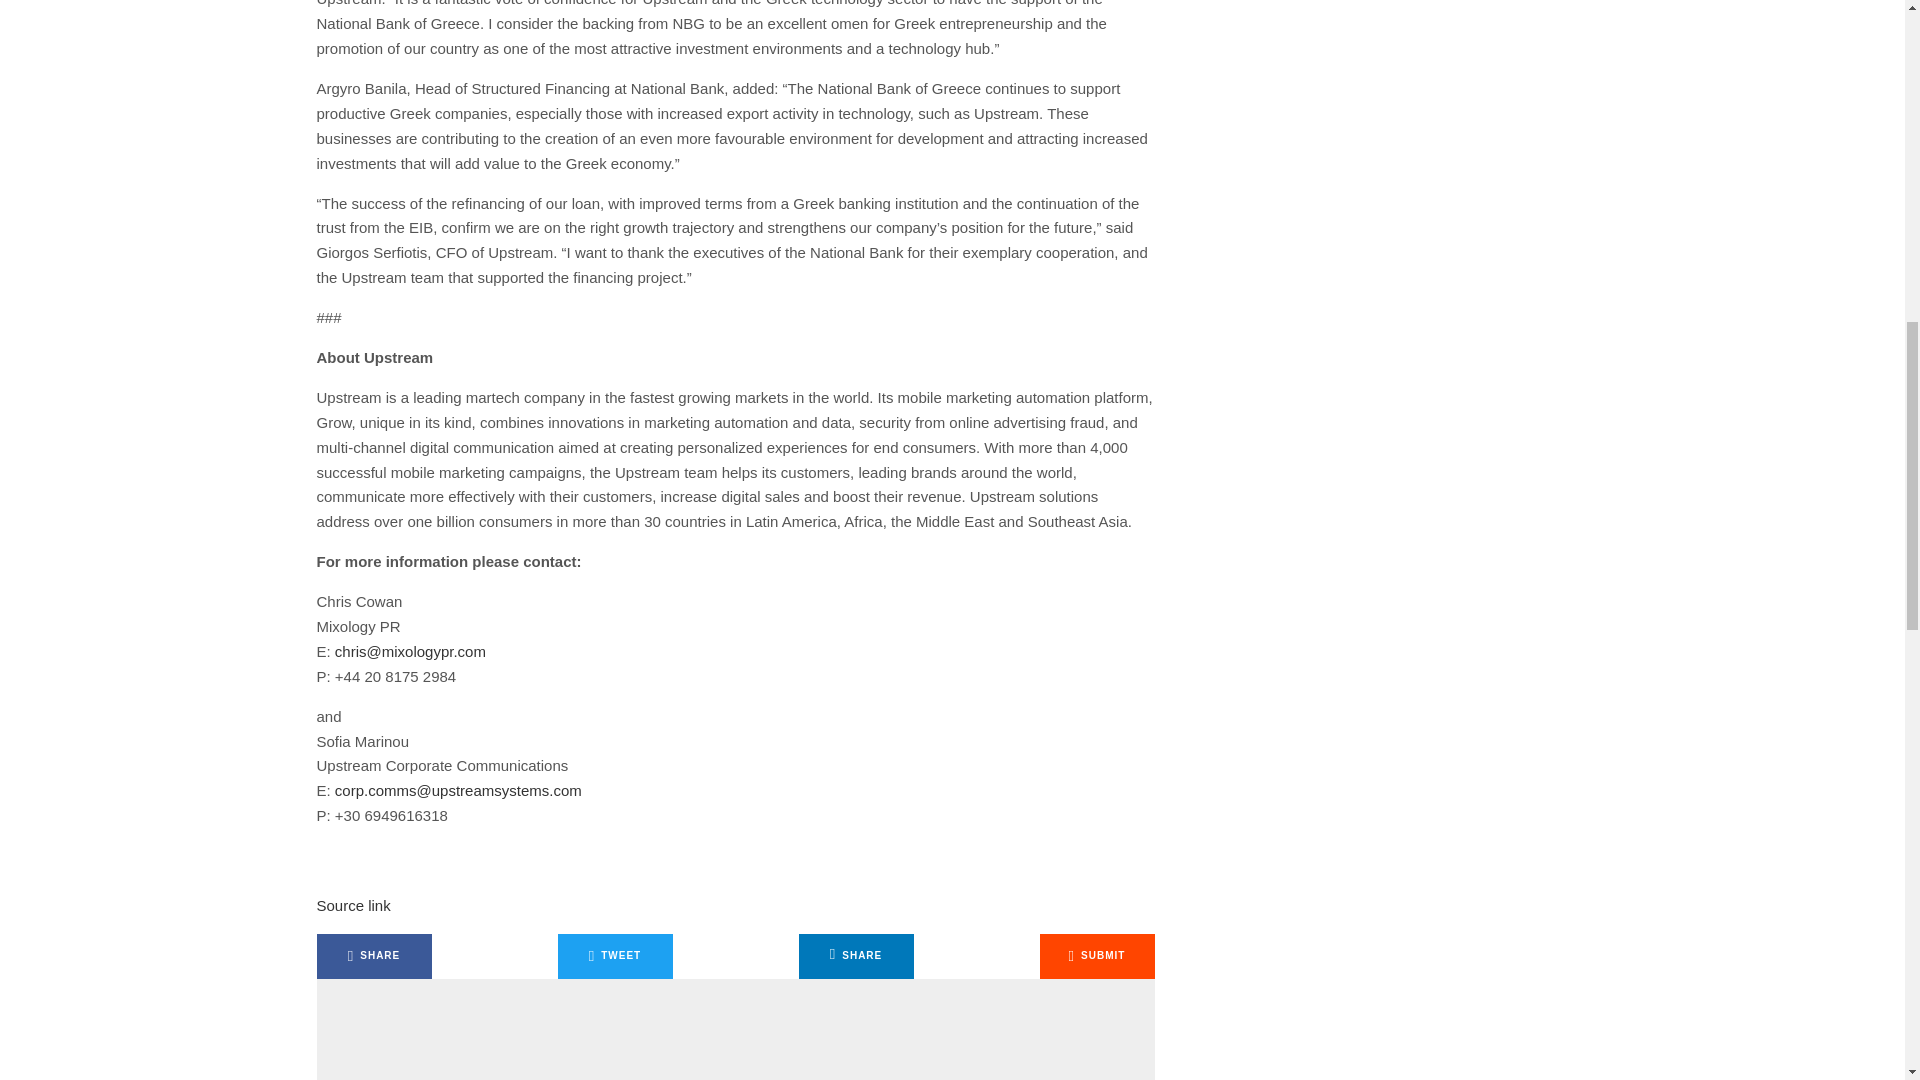 Image resolution: width=1920 pixels, height=1080 pixels. What do you see at coordinates (1098, 956) in the screenshot?
I see `SUBMIT` at bounding box center [1098, 956].